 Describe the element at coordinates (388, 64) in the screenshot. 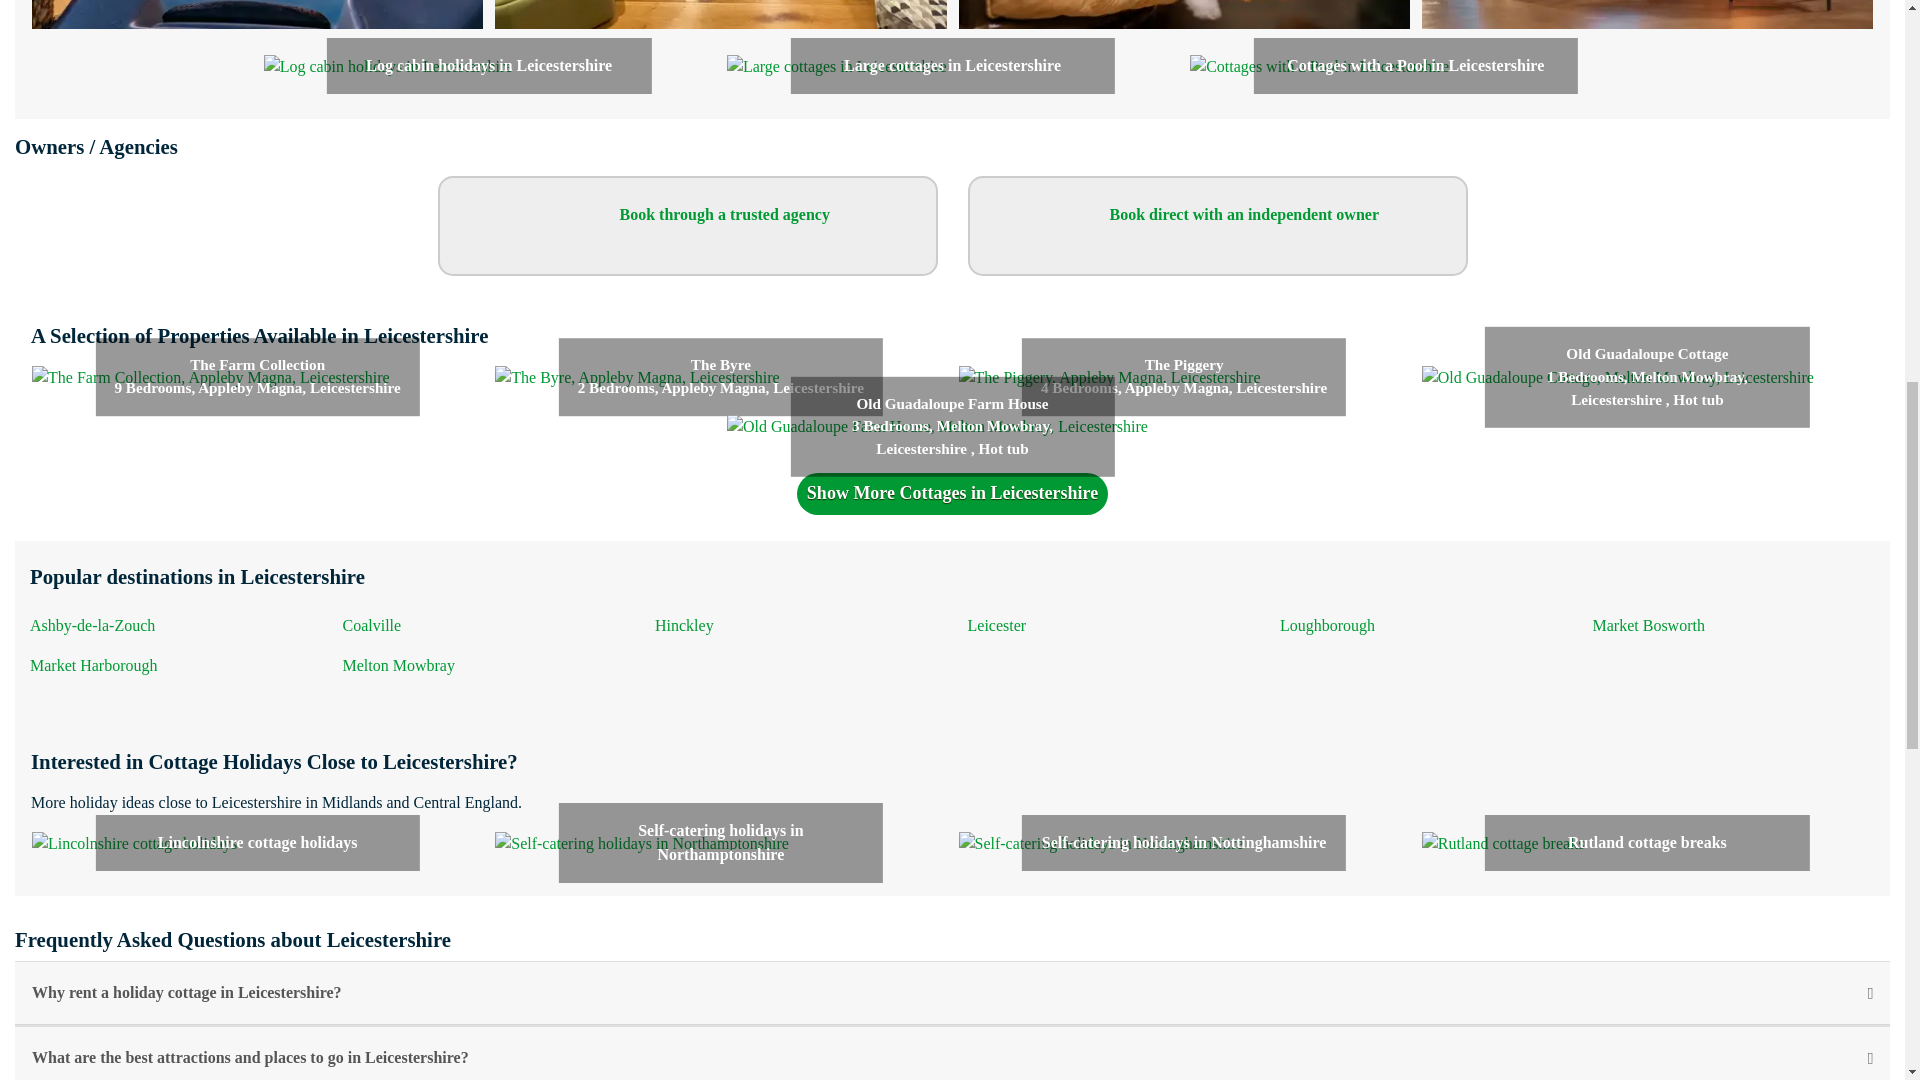

I see `Log cabin holidays in Leicestershire` at that location.